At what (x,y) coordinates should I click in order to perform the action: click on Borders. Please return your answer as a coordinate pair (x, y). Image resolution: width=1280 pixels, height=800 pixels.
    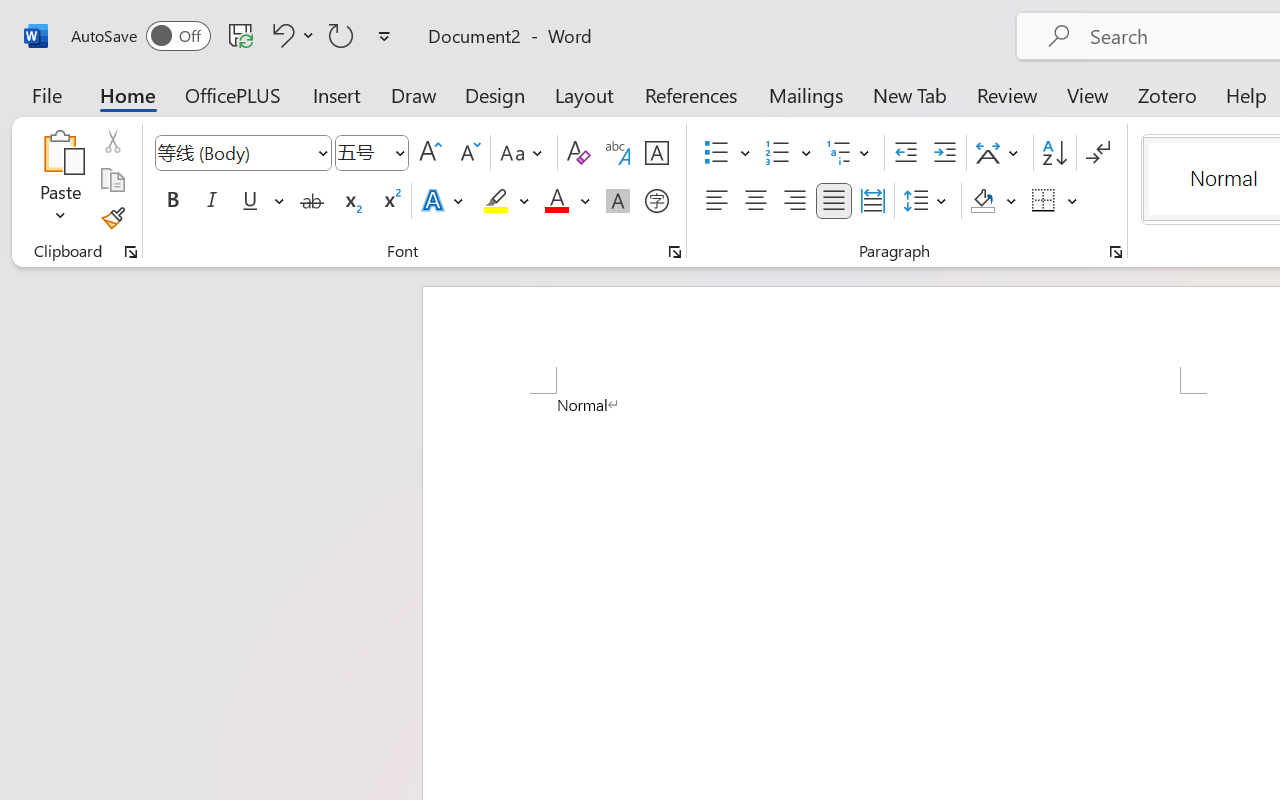
    Looking at the image, I should click on (1055, 201).